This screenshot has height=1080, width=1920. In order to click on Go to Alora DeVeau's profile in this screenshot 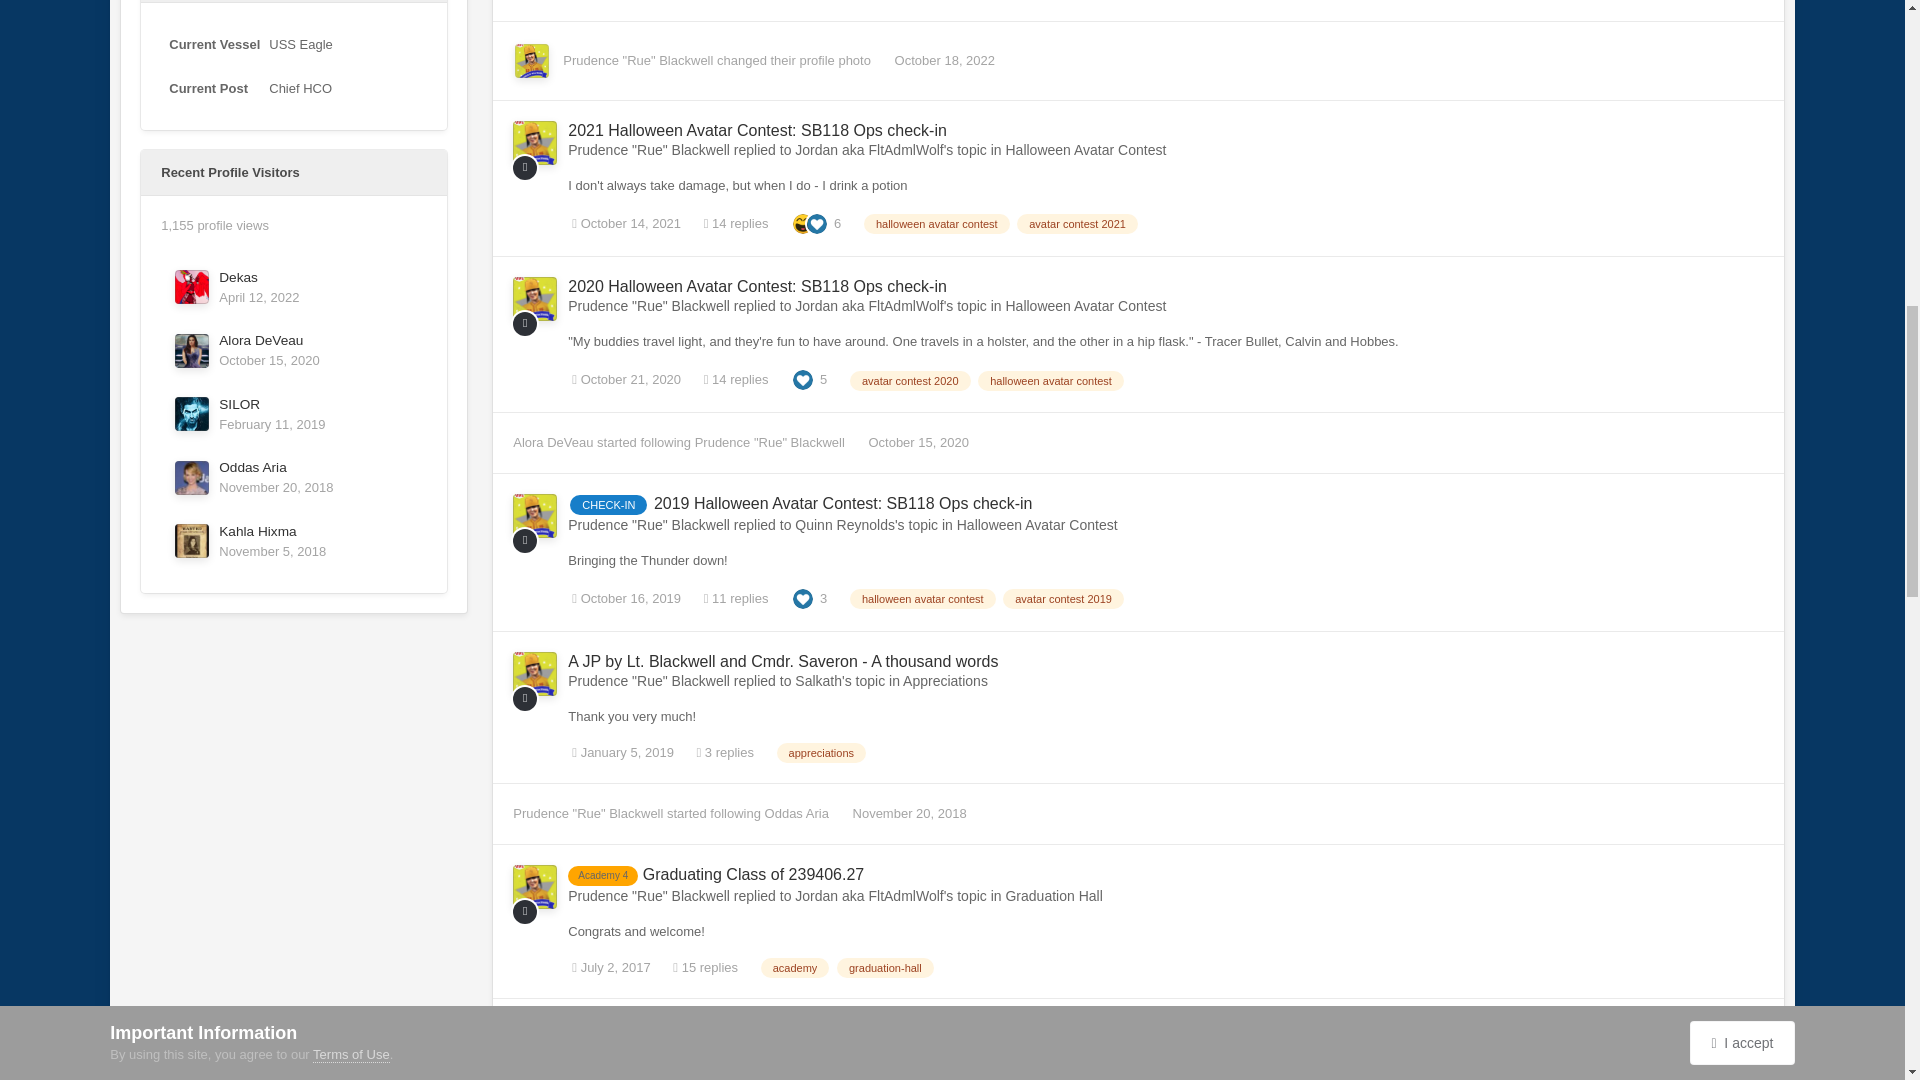, I will do `click(192, 350)`.